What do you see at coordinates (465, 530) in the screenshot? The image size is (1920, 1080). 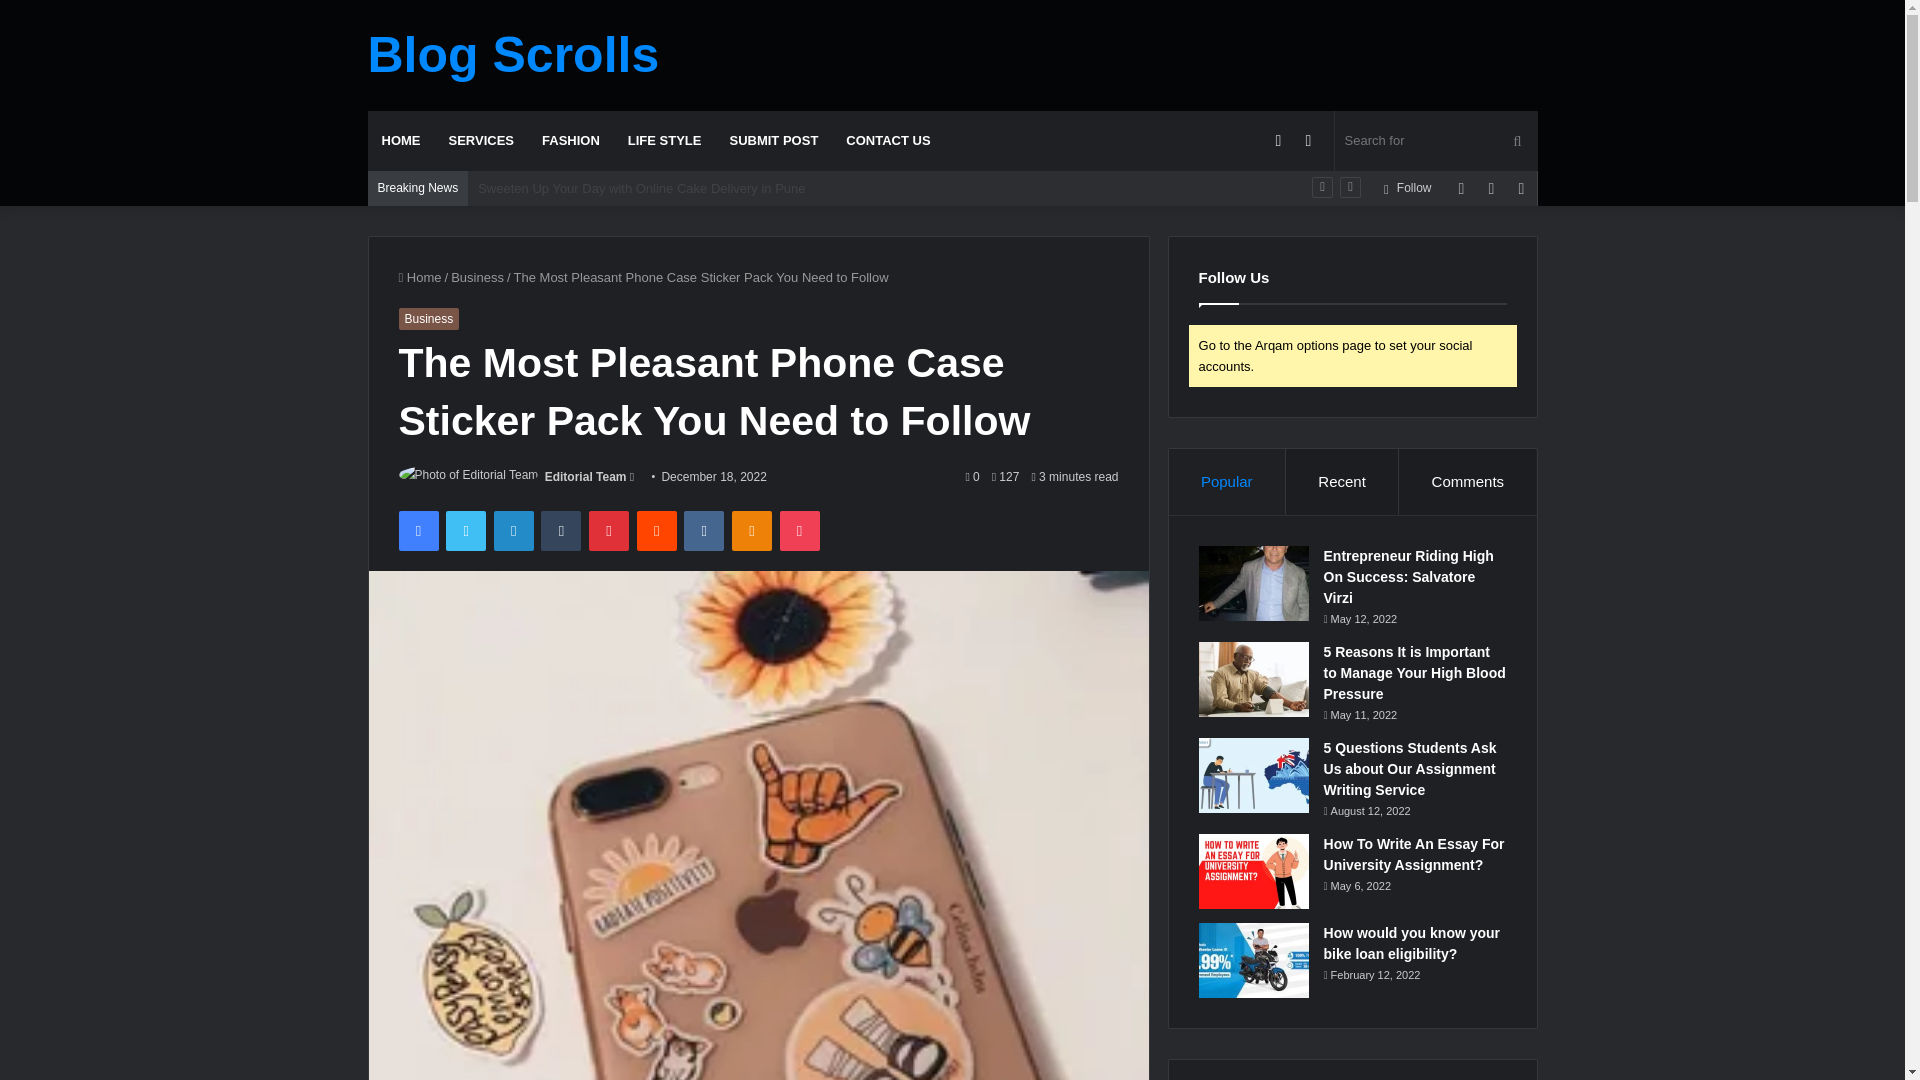 I see `Twitter` at bounding box center [465, 530].